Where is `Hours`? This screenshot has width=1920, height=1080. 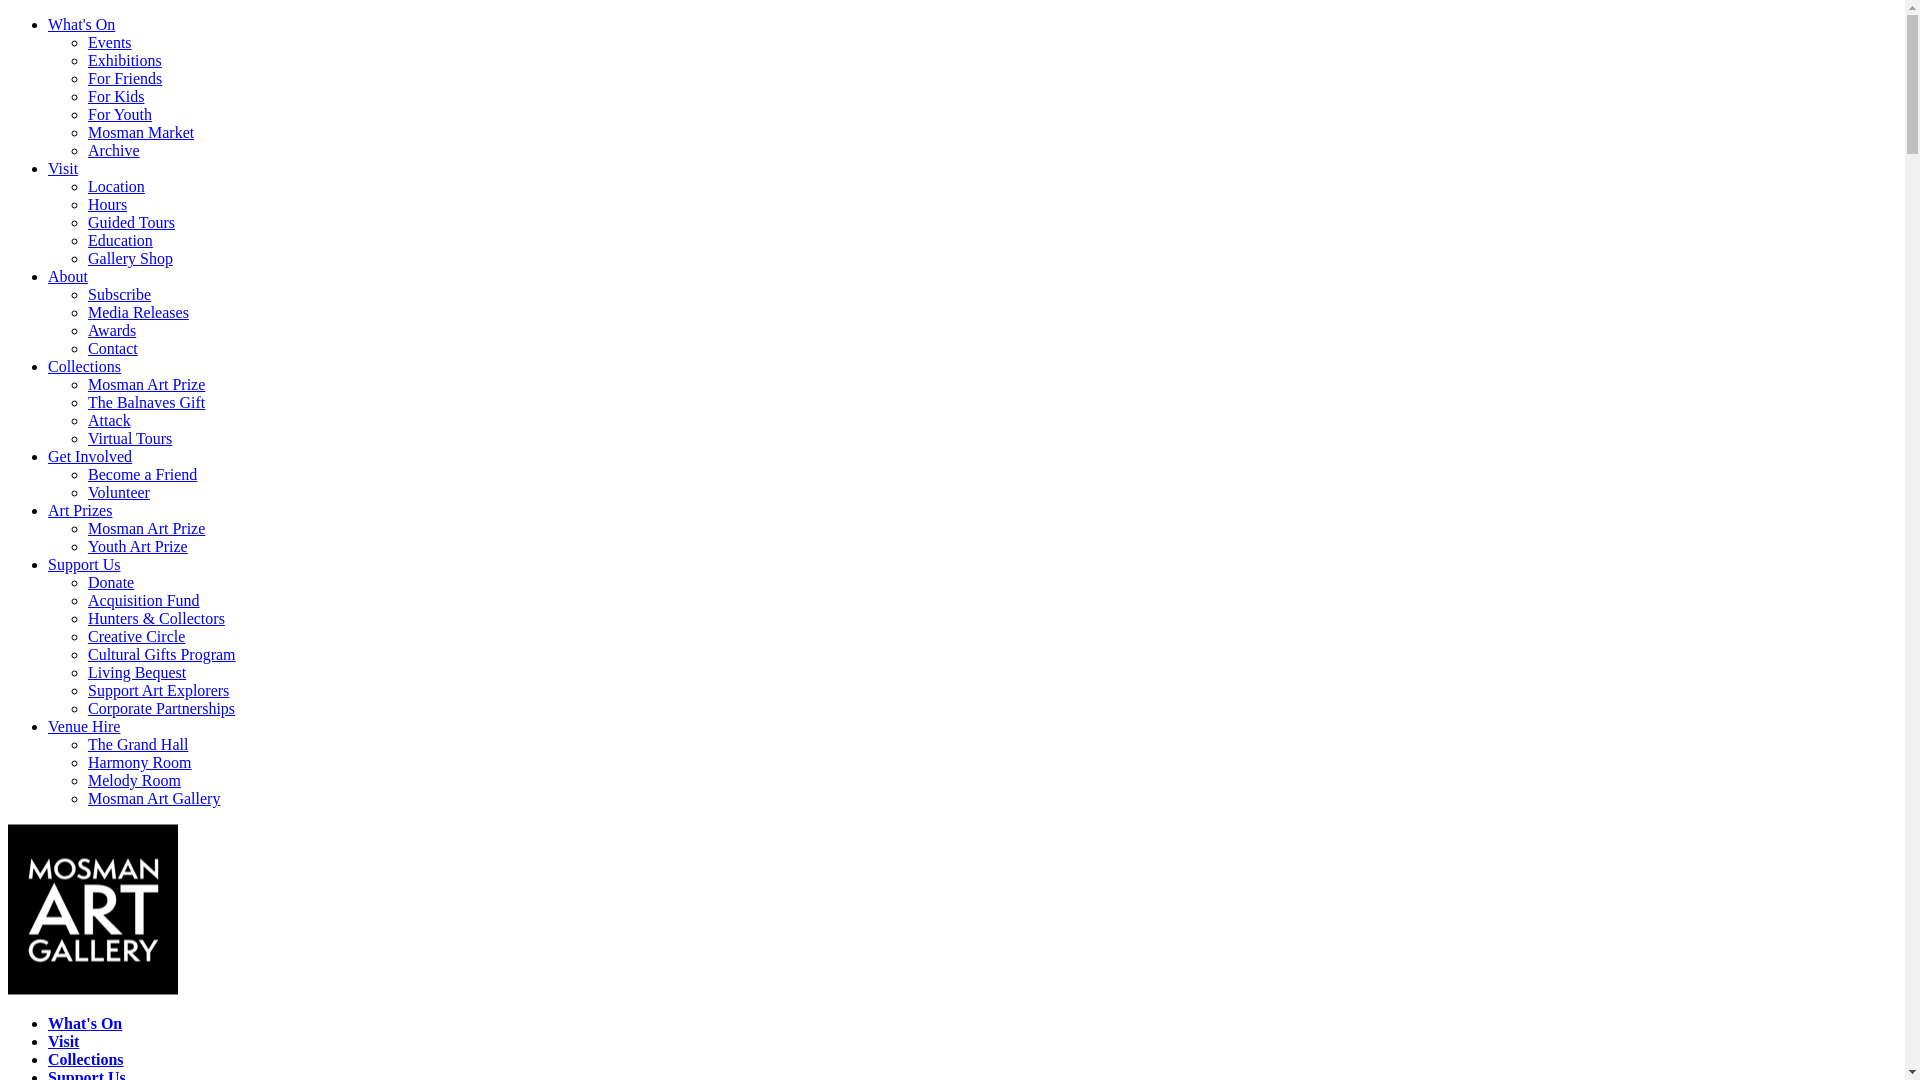
Hours is located at coordinates (108, 204).